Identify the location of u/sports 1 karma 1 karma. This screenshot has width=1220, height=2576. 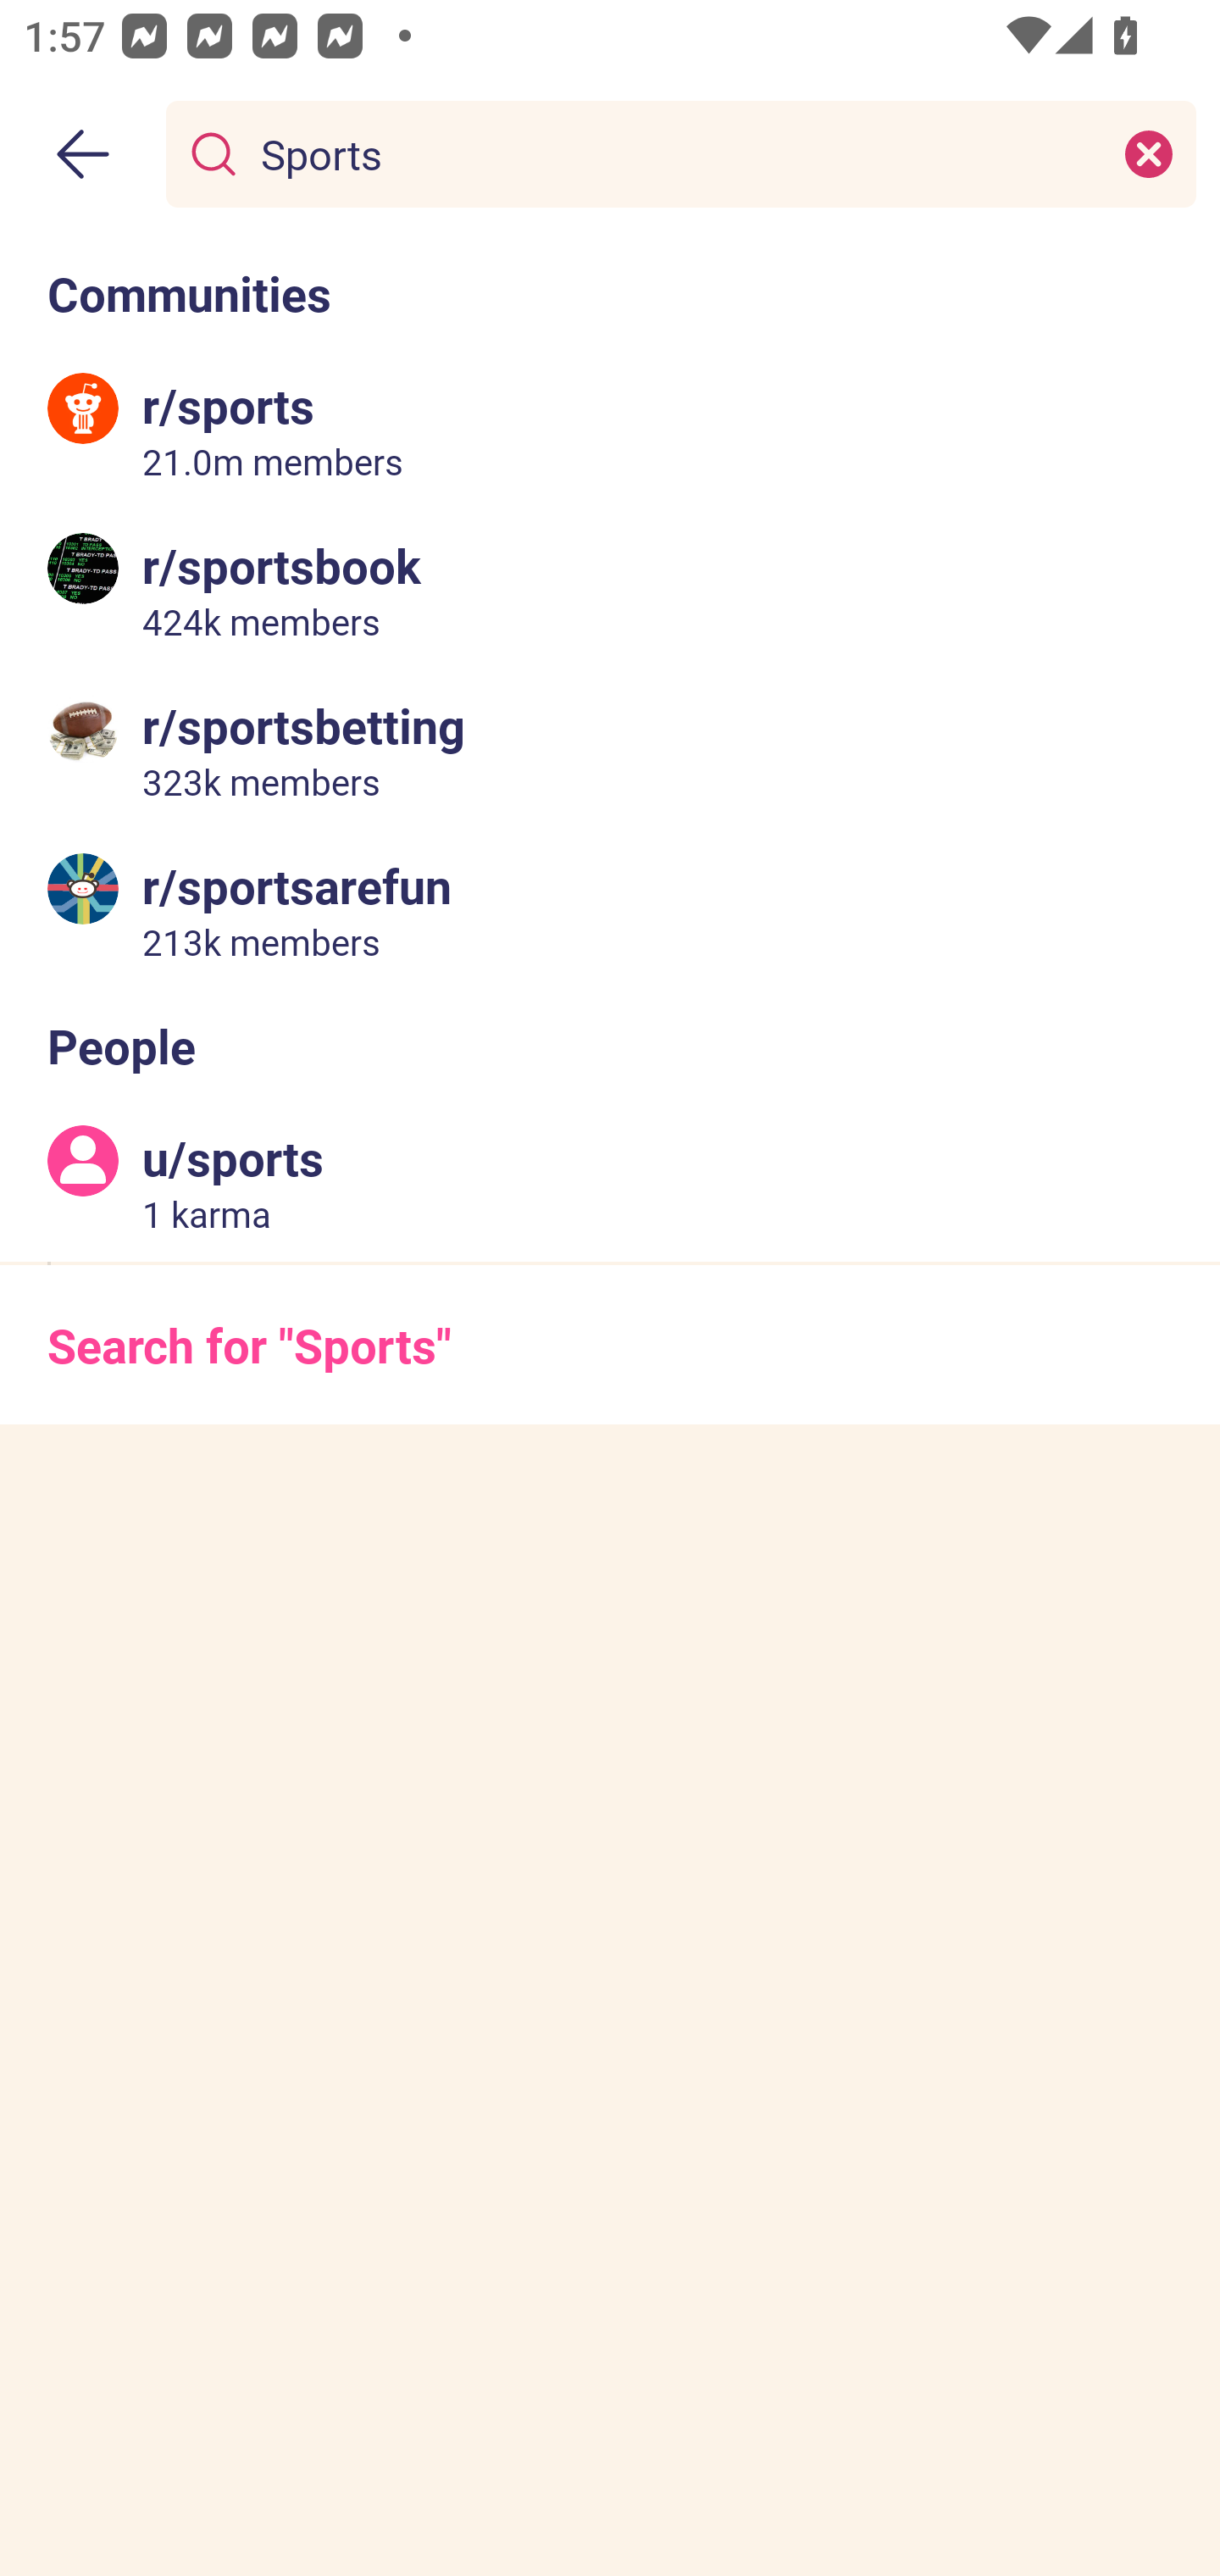
(610, 1182).